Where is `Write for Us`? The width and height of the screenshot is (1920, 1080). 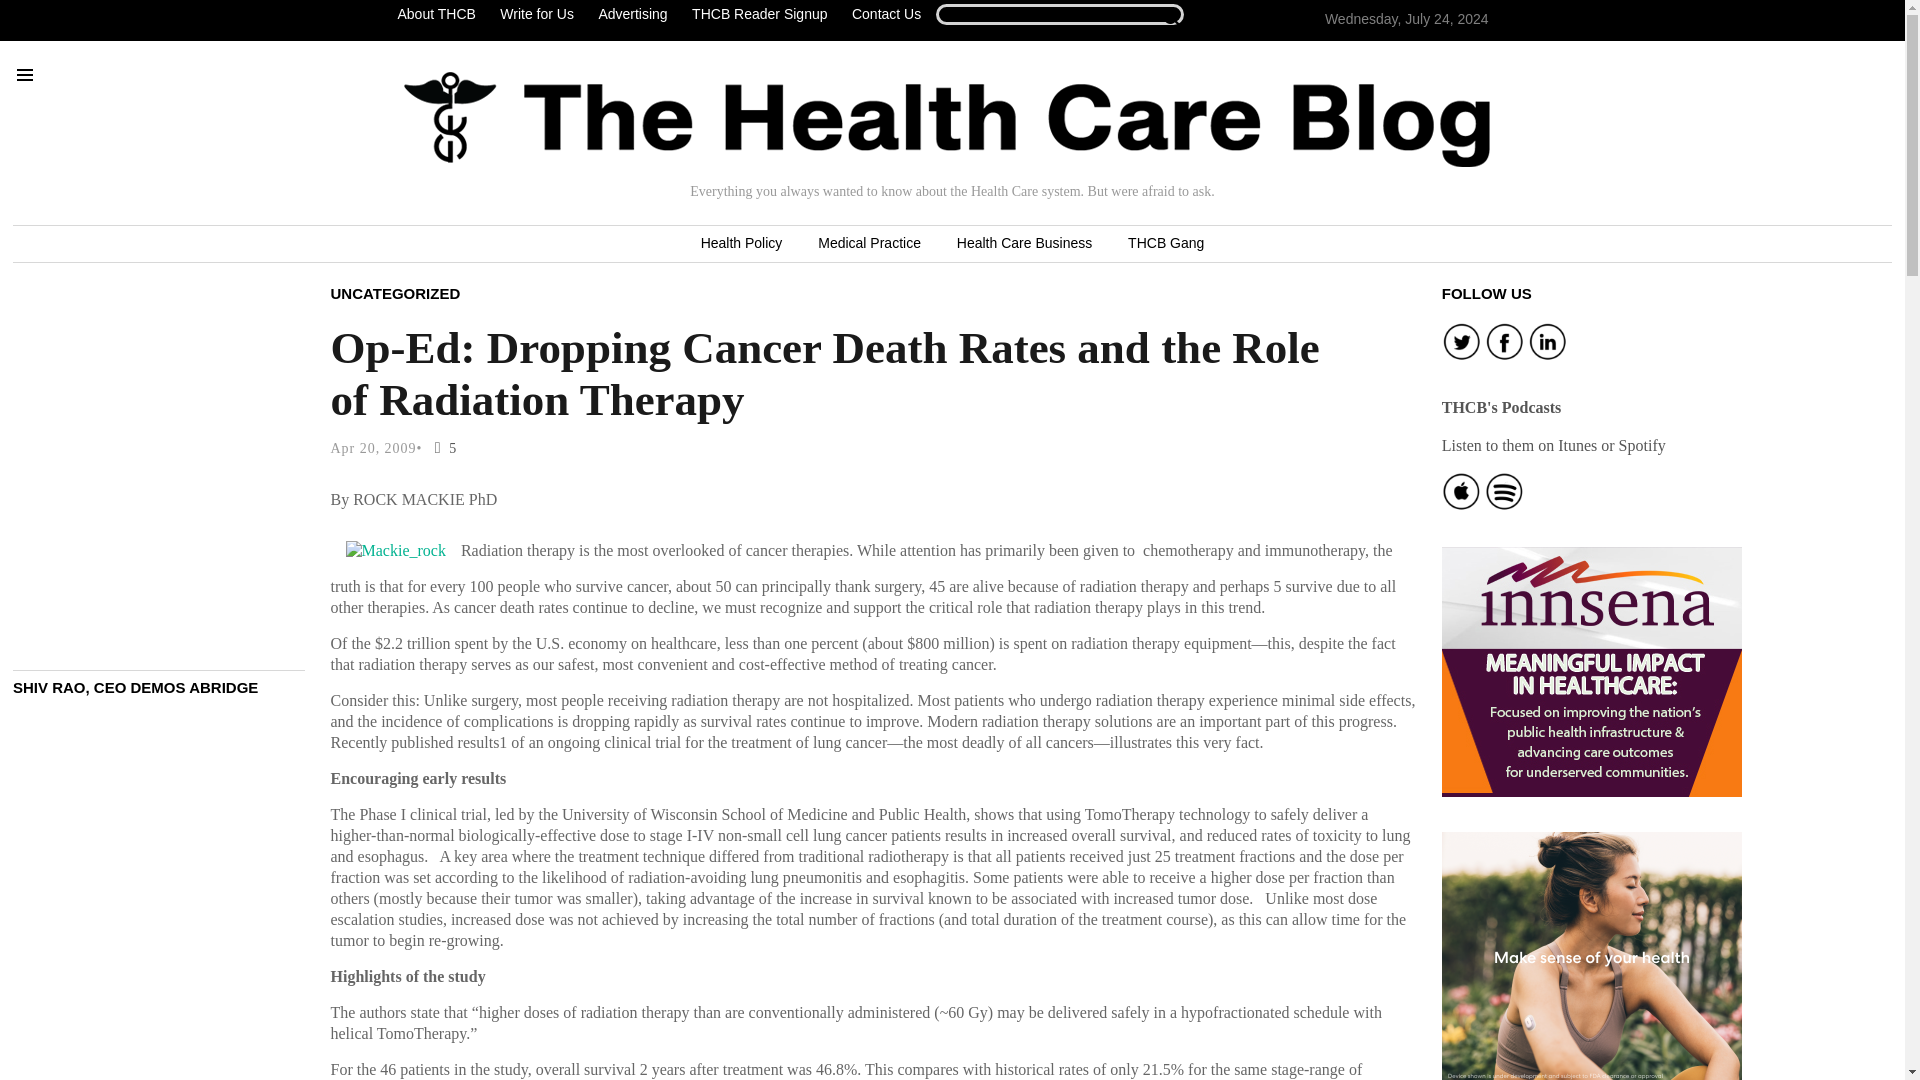 Write for Us is located at coordinates (536, 14).